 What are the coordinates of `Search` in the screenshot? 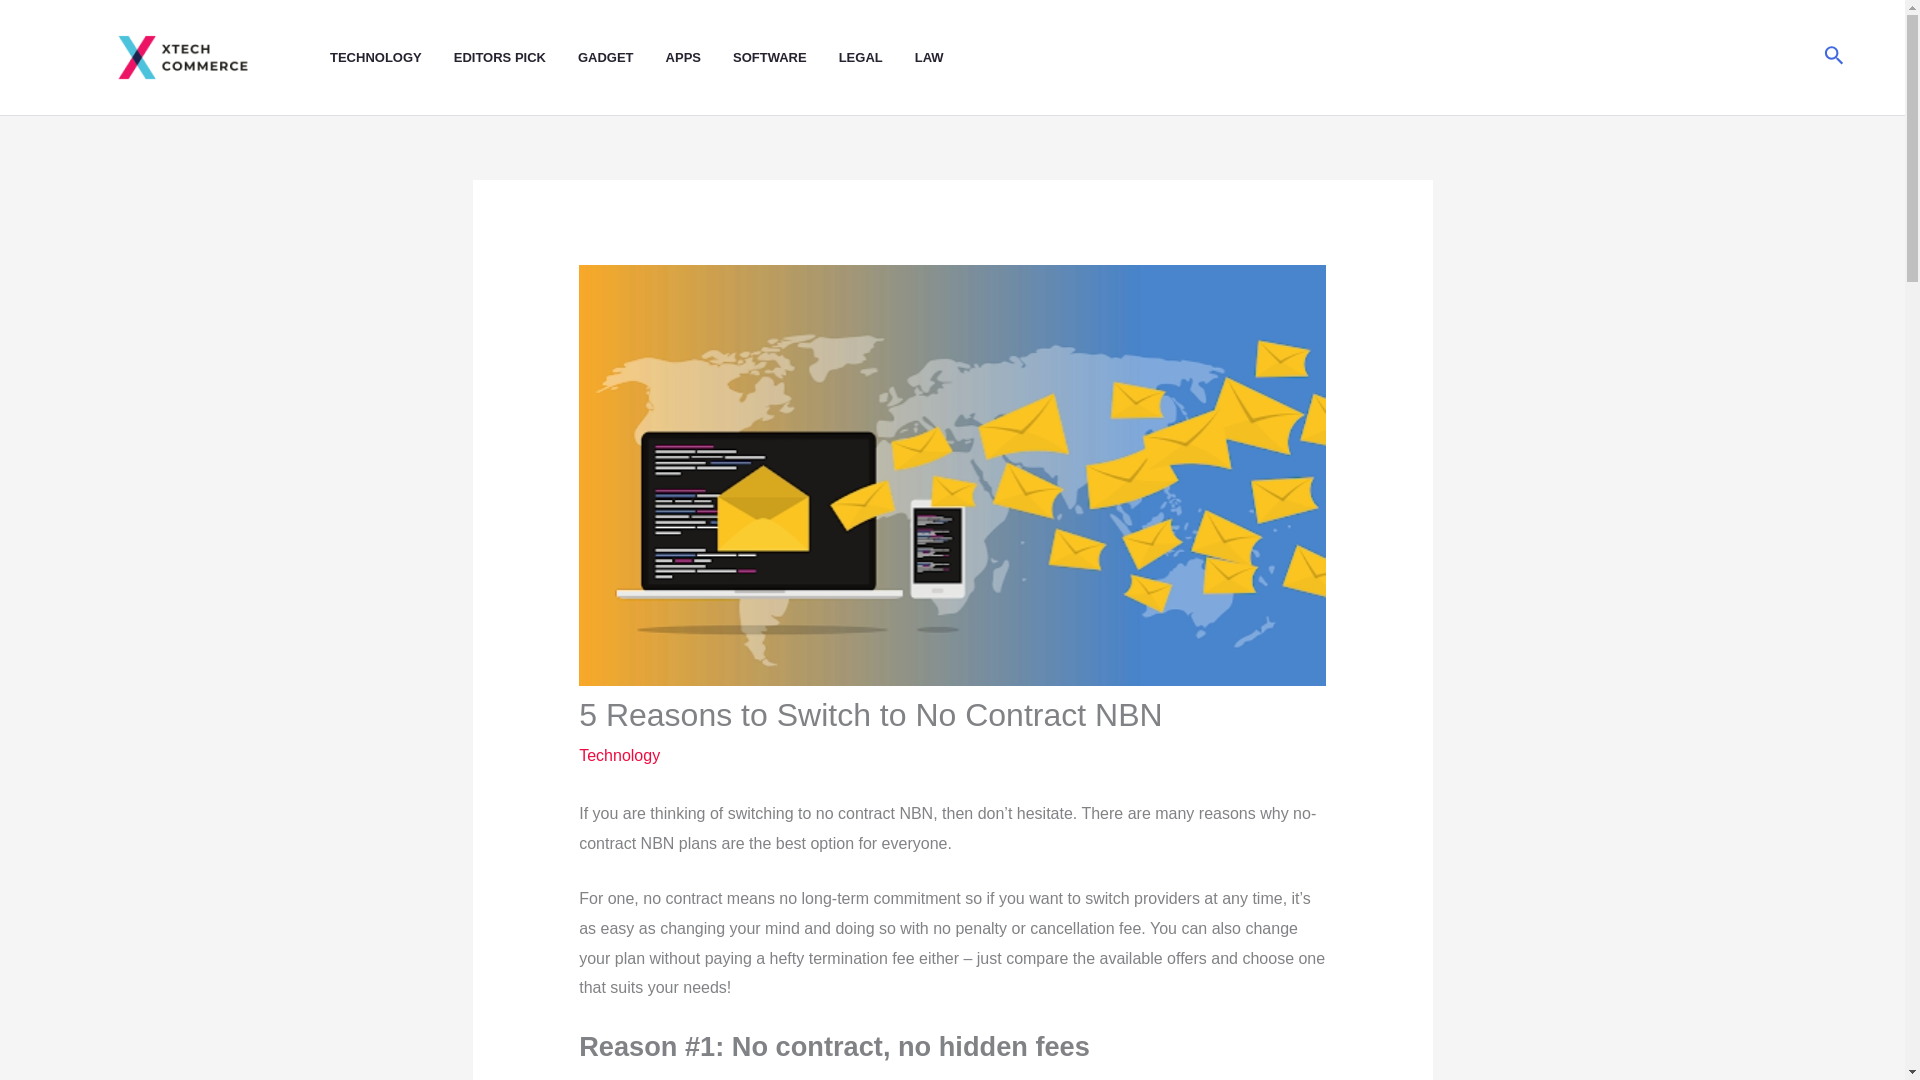 It's located at (1834, 58).